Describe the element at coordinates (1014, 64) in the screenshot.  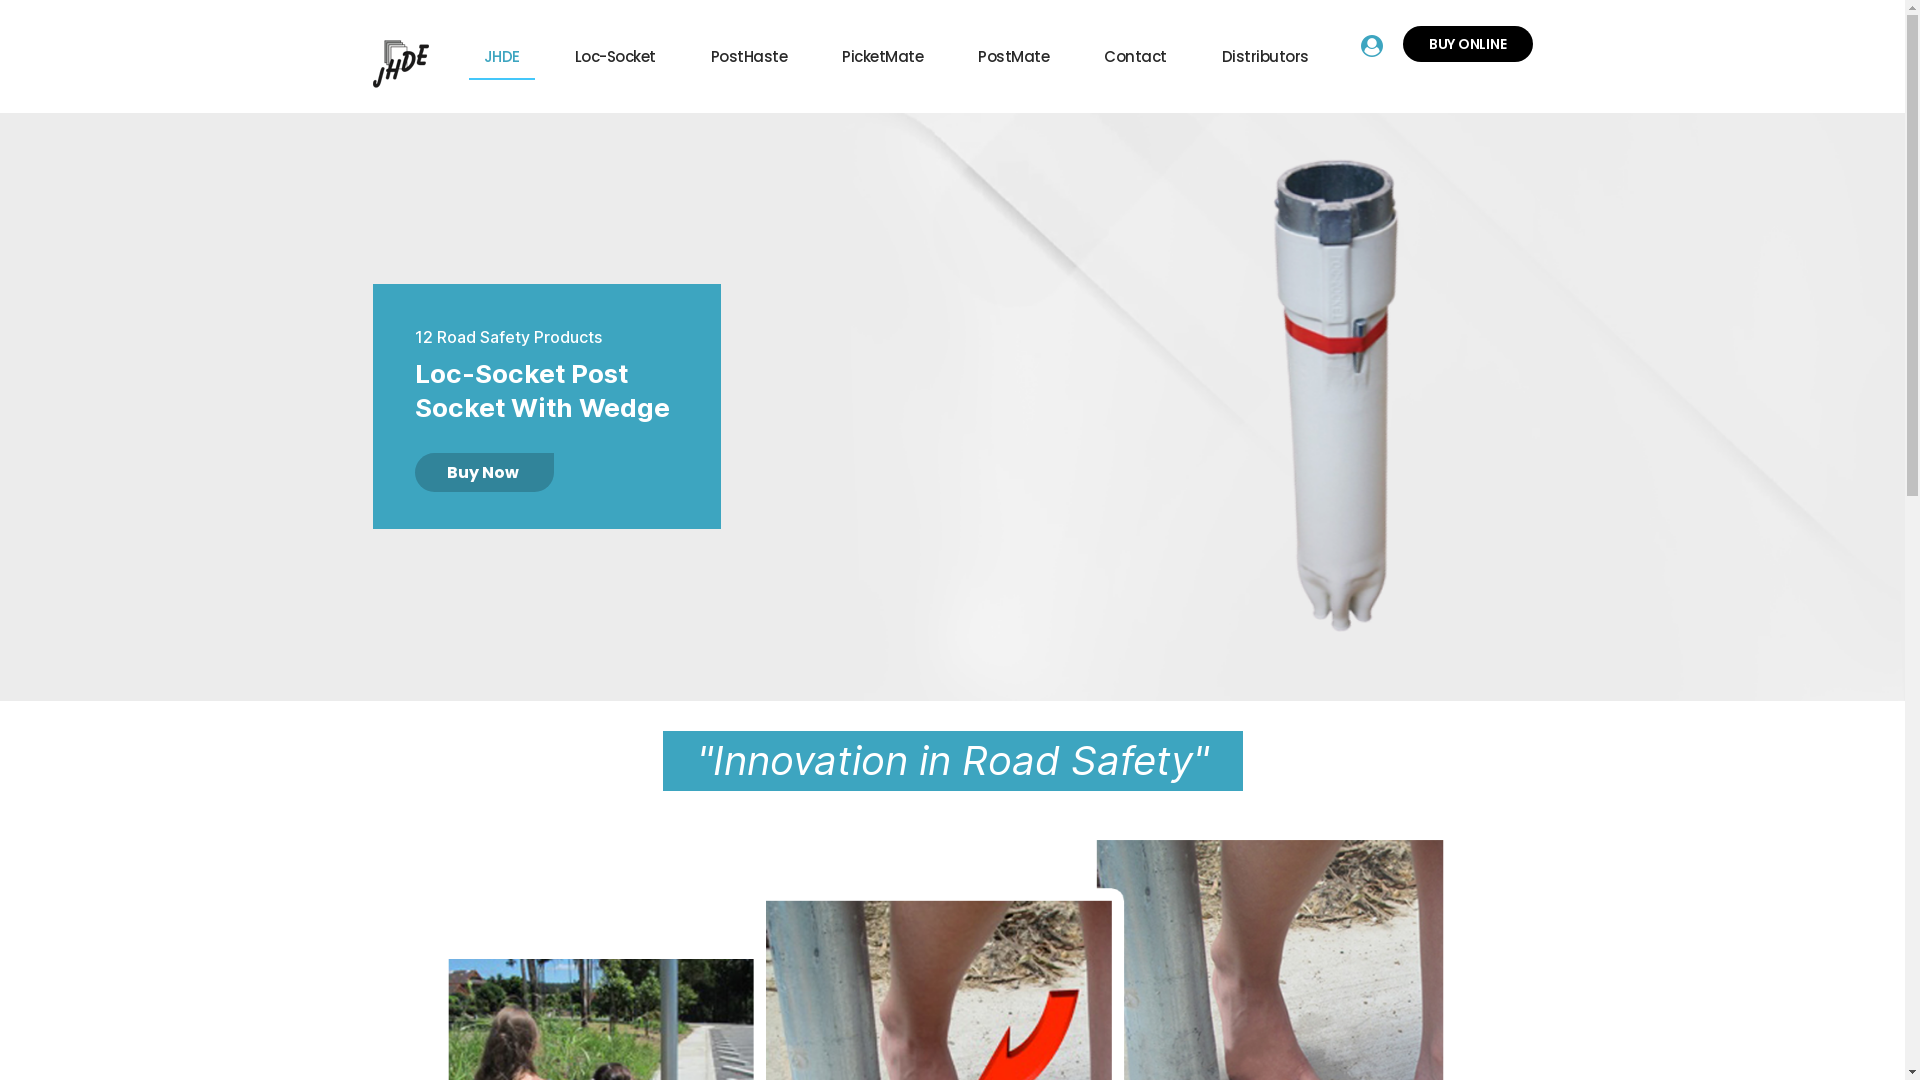
I see `PostMate` at that location.